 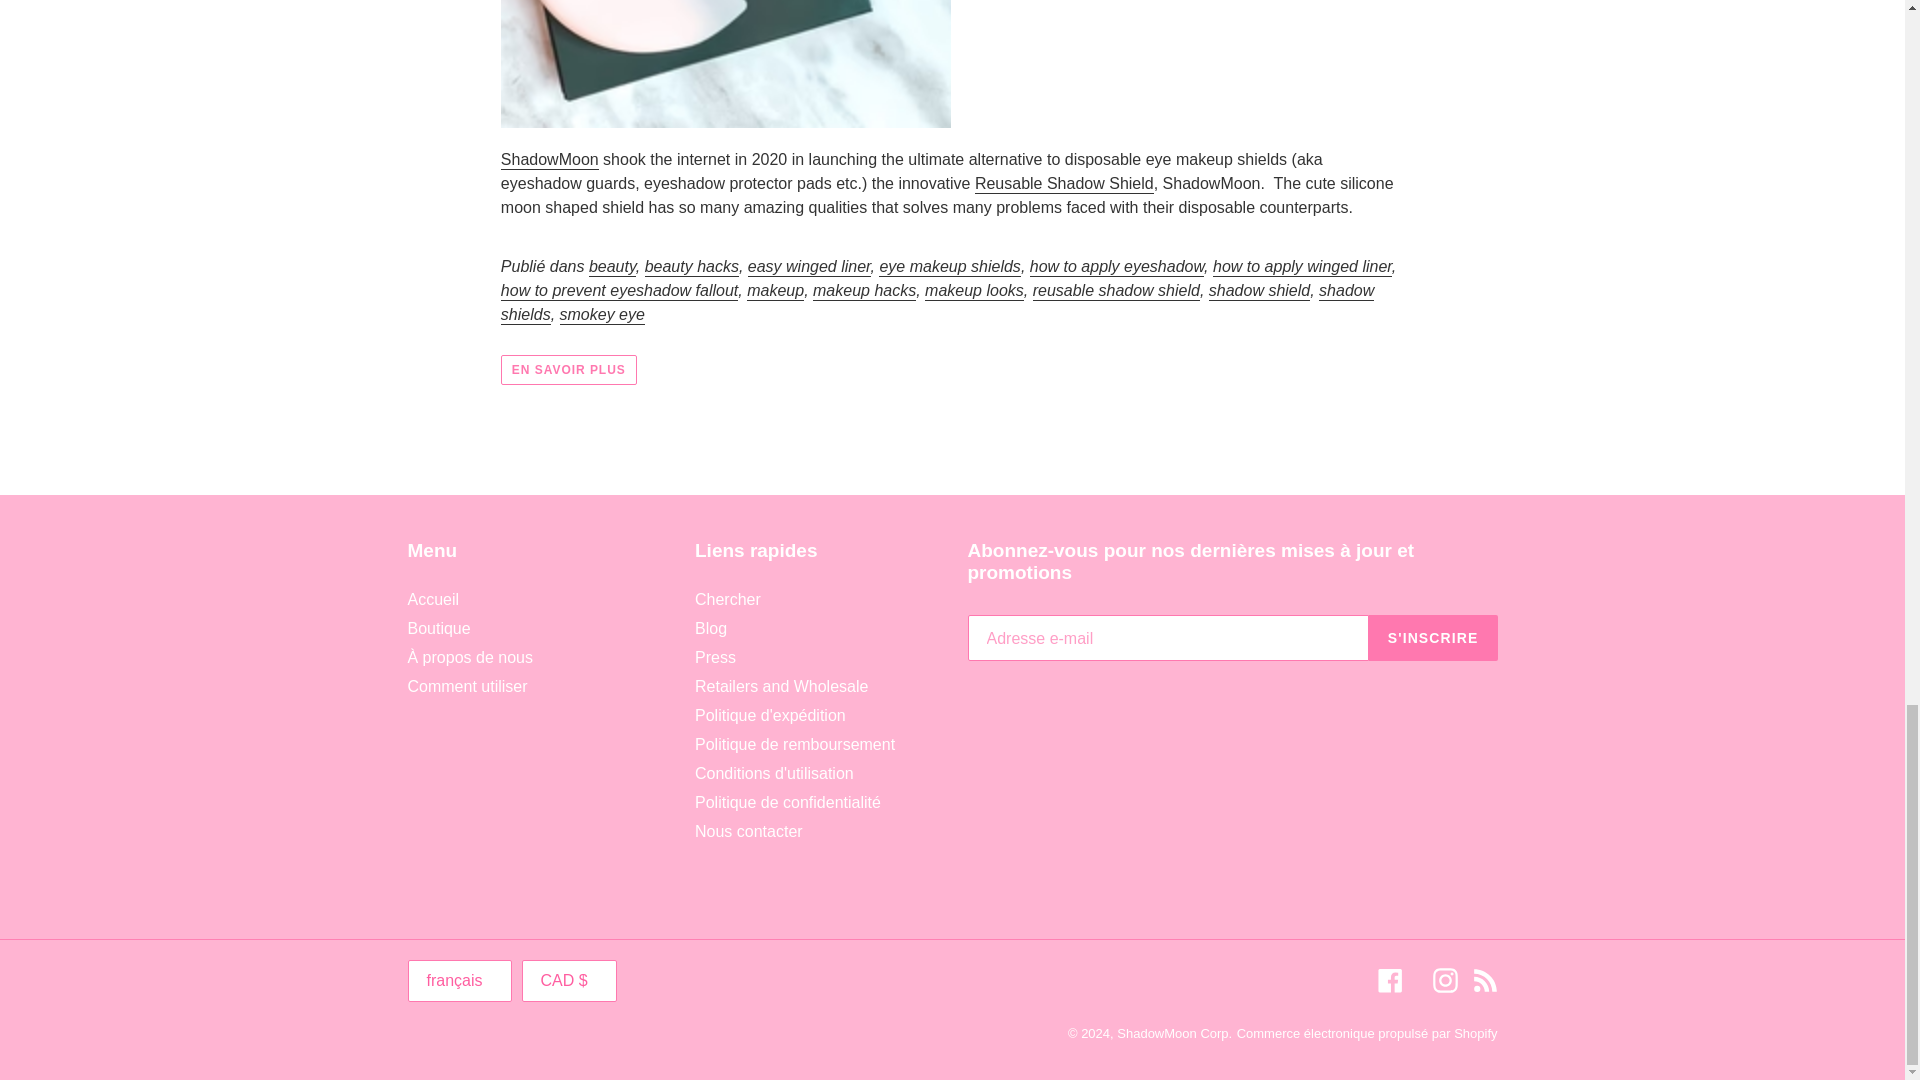 What do you see at coordinates (692, 267) in the screenshot?
I see `beauty hacks` at bounding box center [692, 267].